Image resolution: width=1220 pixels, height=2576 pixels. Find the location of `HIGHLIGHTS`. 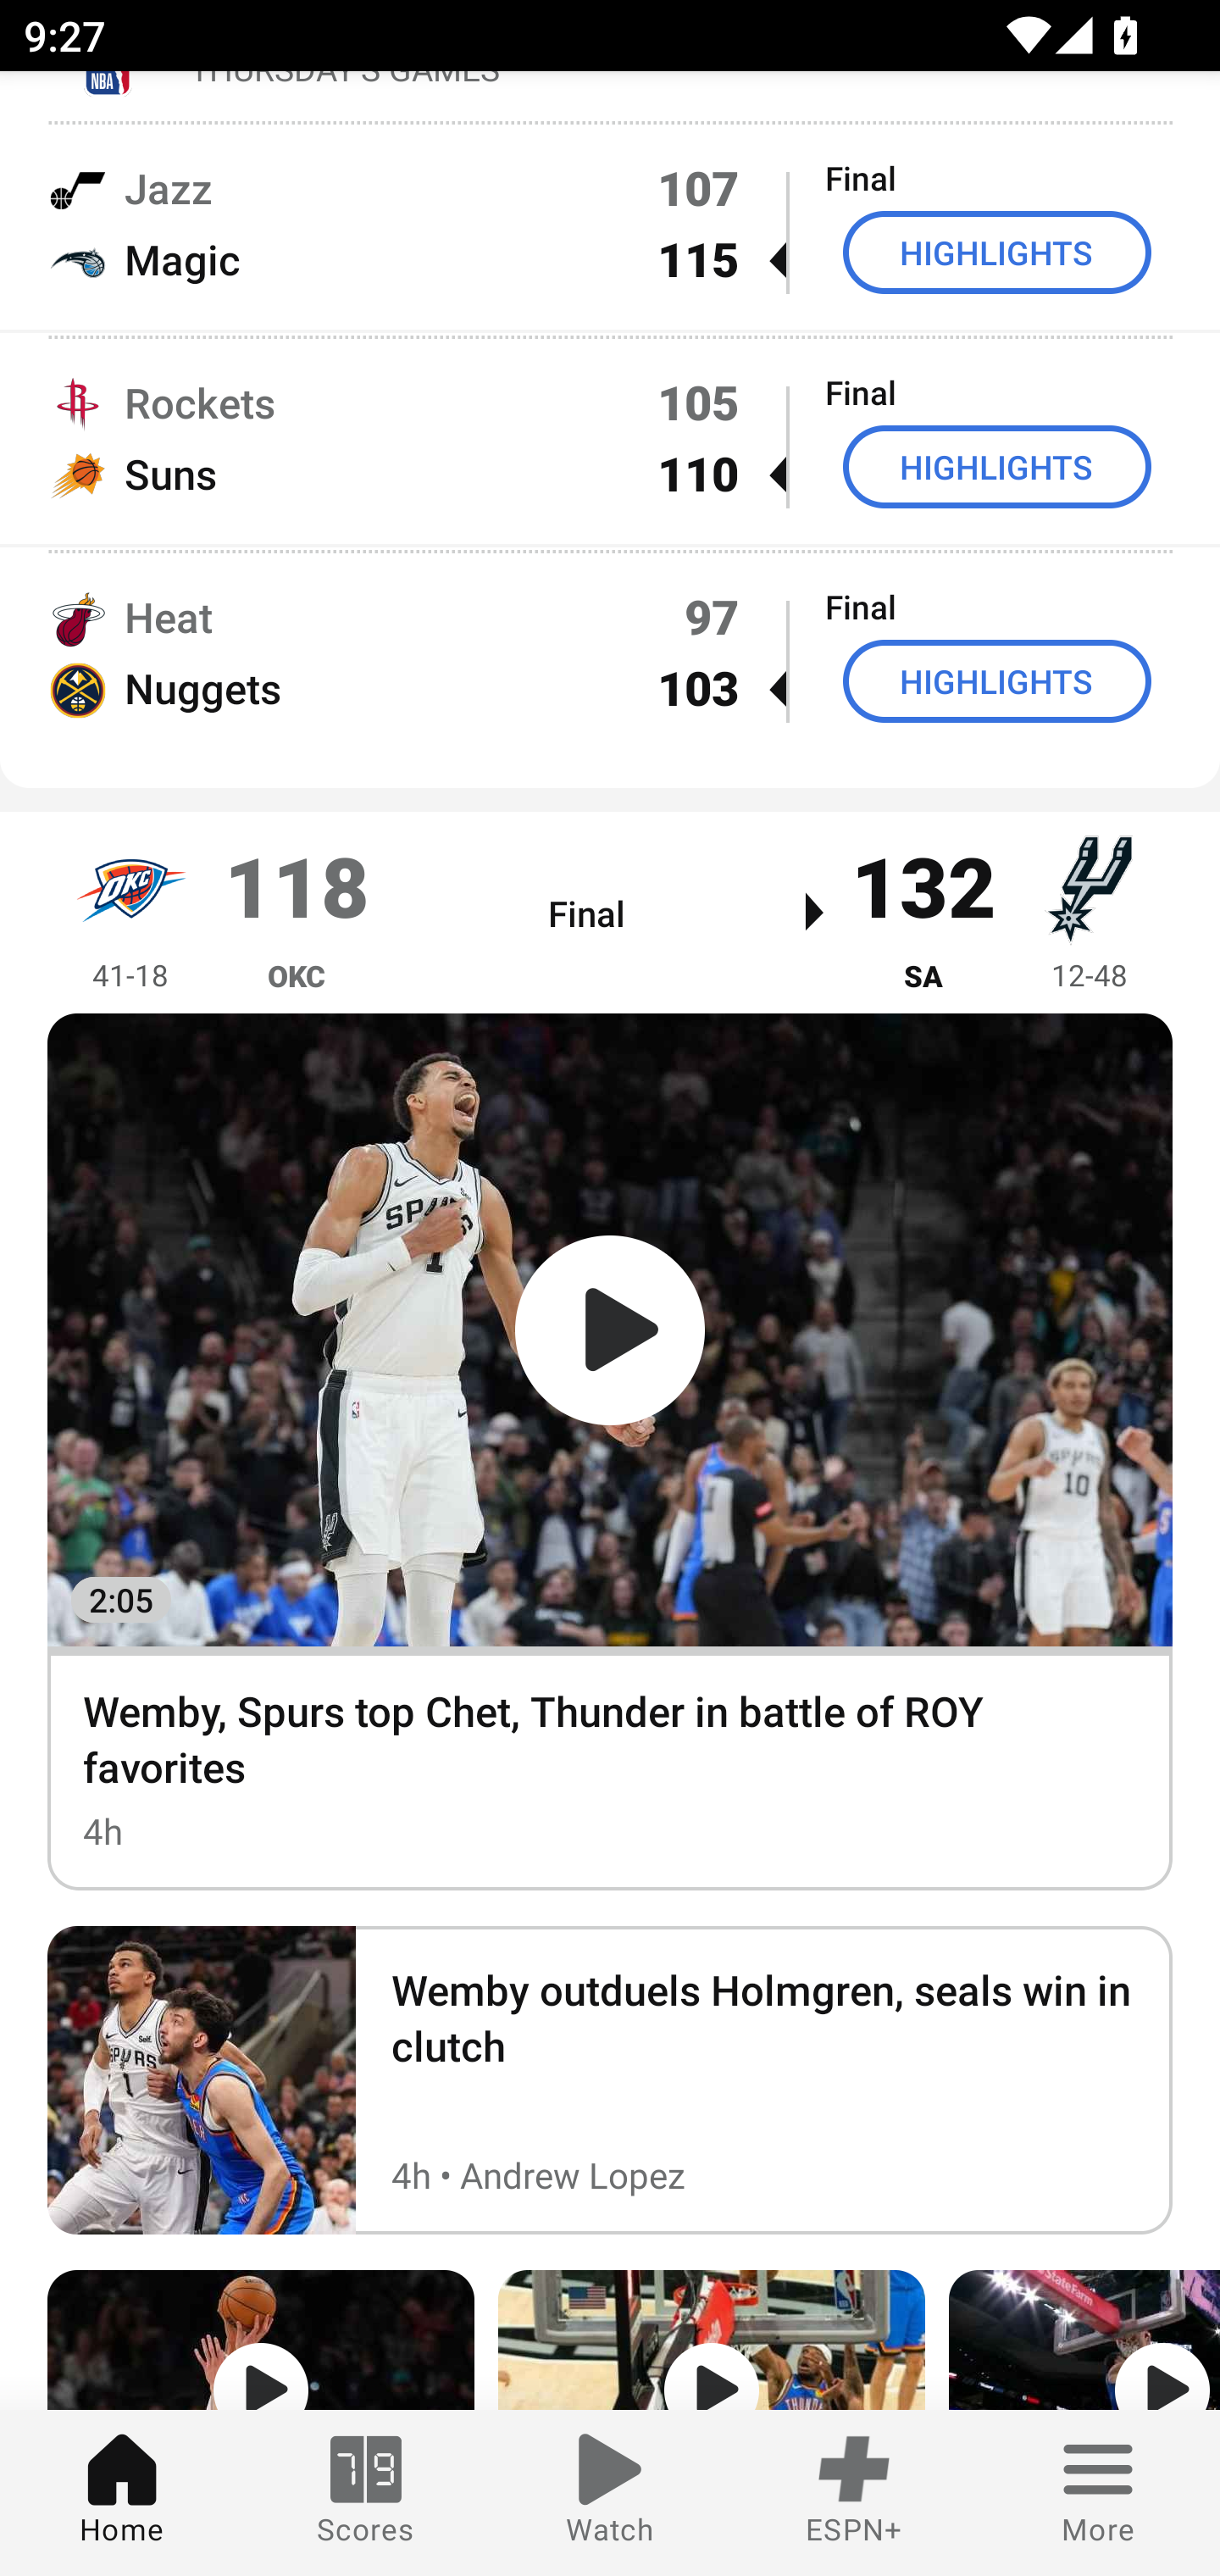

HIGHLIGHTS is located at coordinates (997, 253).